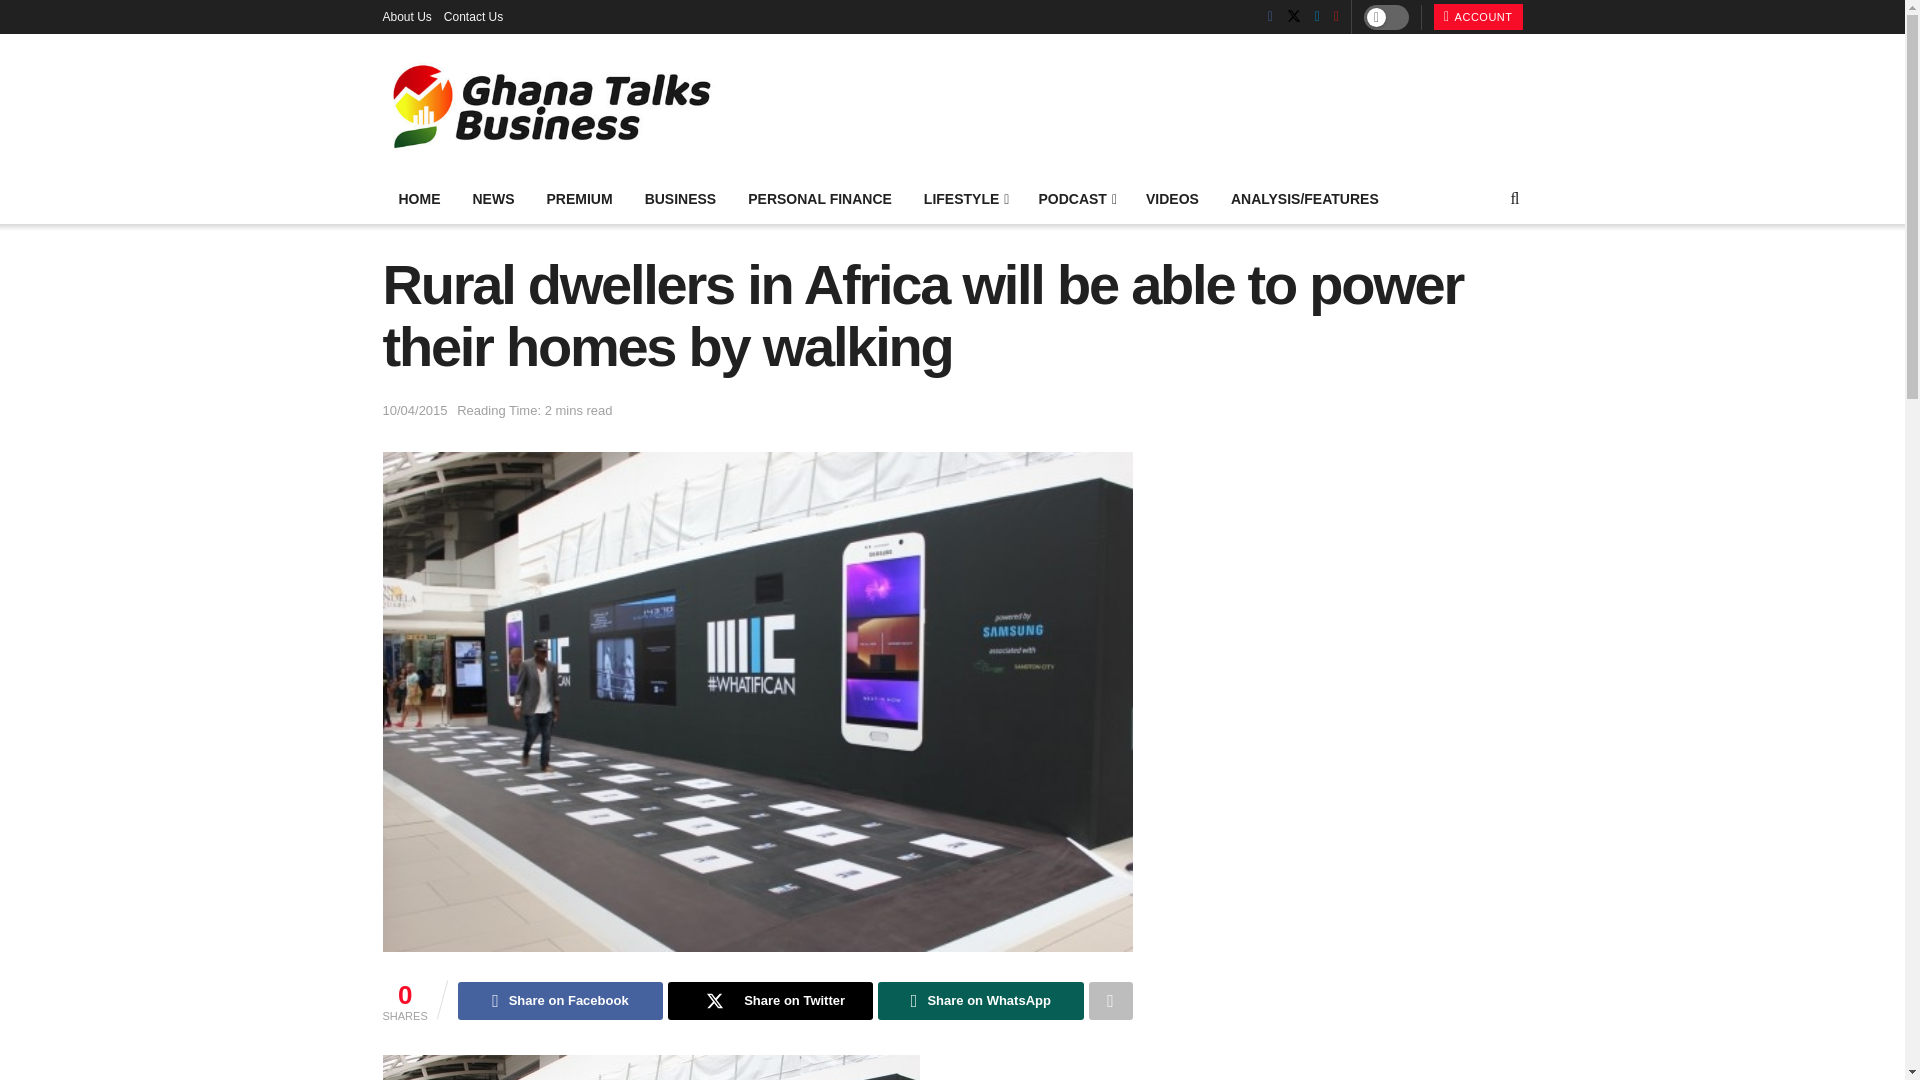 This screenshot has width=1920, height=1080. Describe the element at coordinates (1076, 198) in the screenshot. I see `PODCAST` at that location.